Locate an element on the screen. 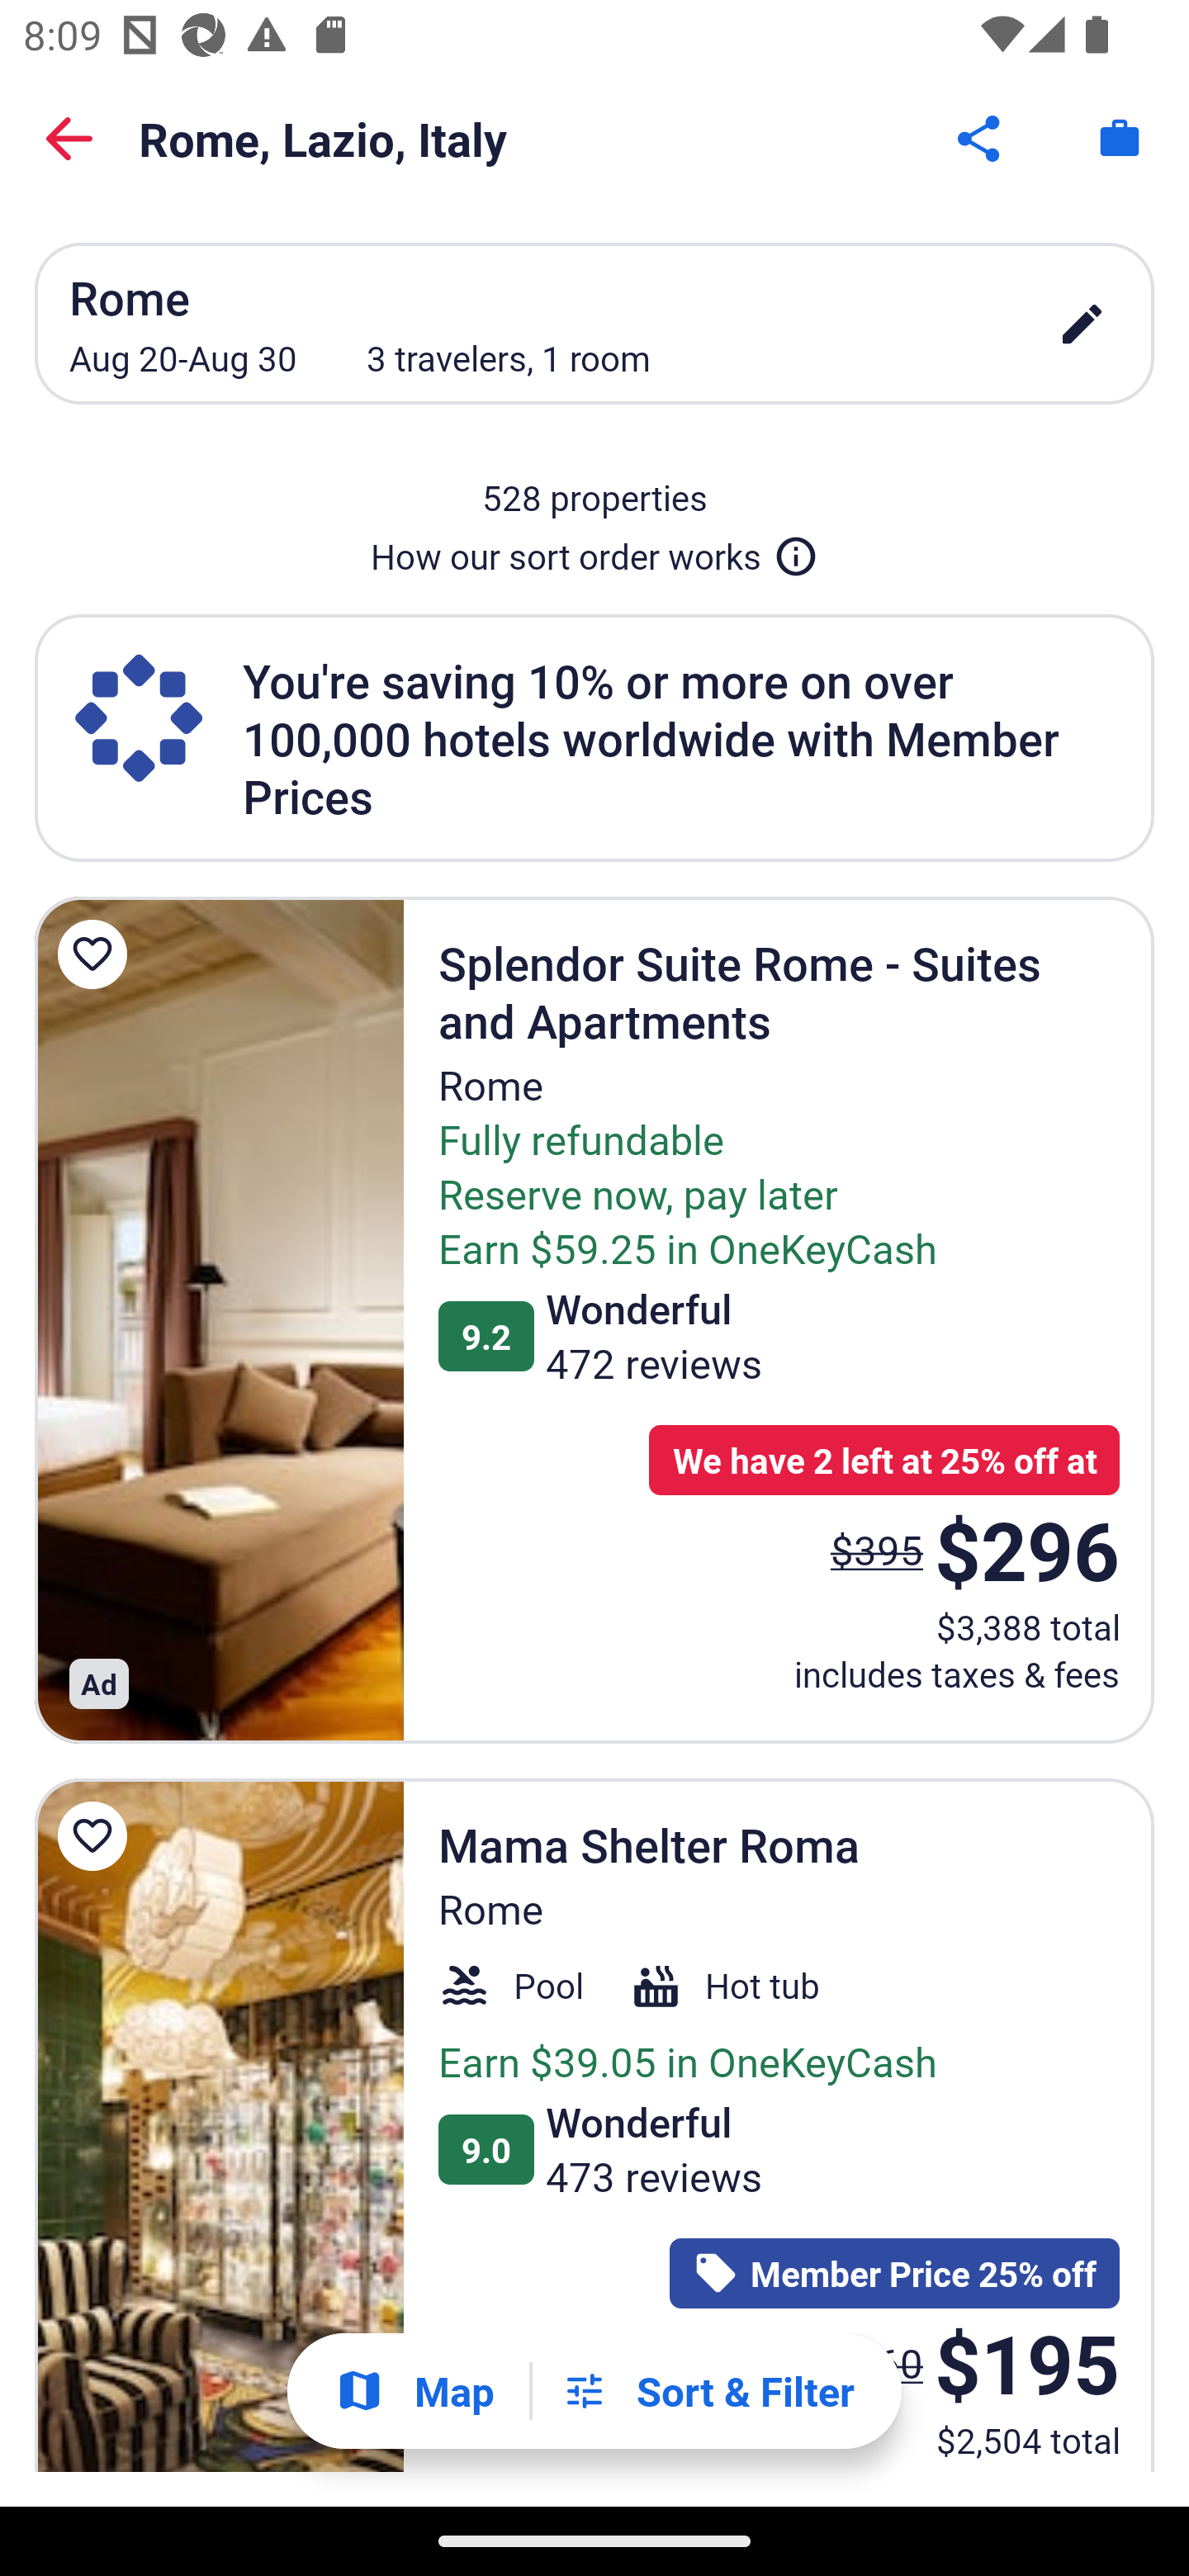  Share Button is located at coordinates (981, 139).